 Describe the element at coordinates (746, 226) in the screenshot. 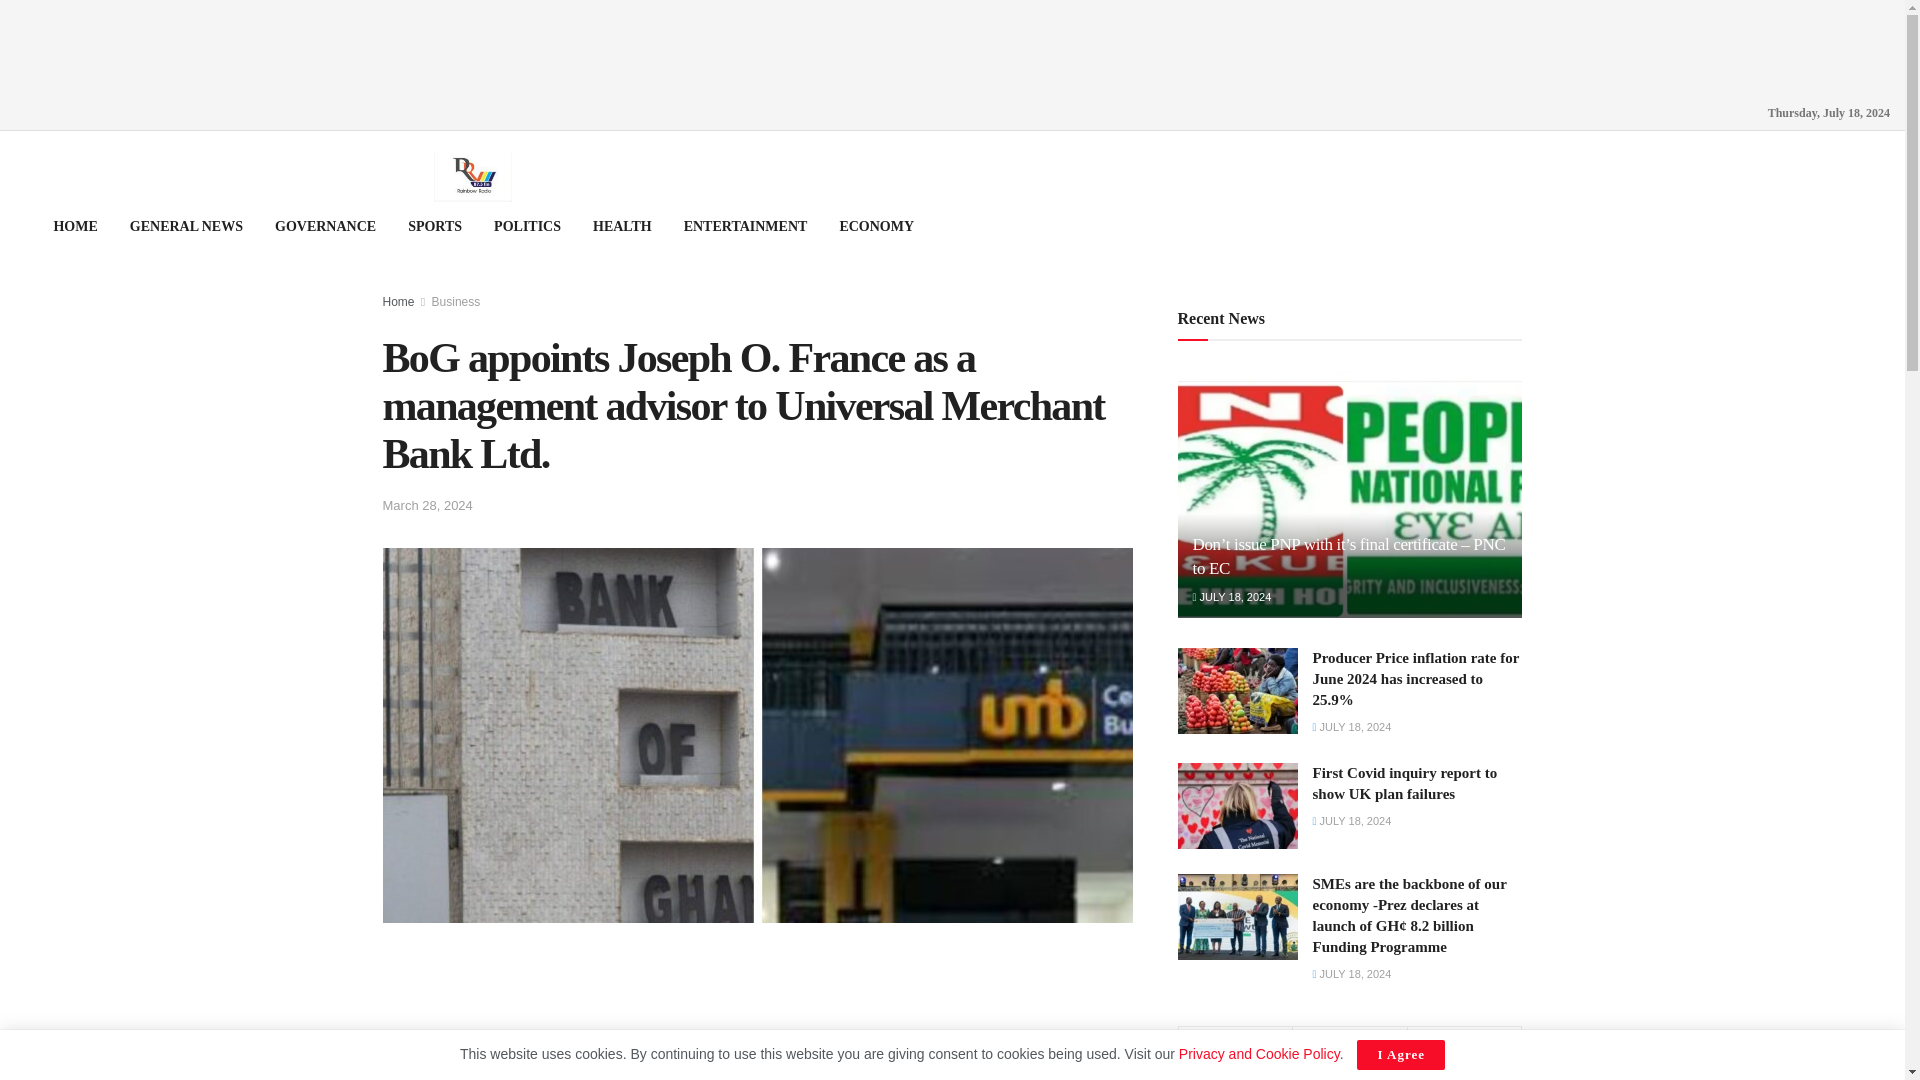

I see `ENTERTAINMENT` at that location.